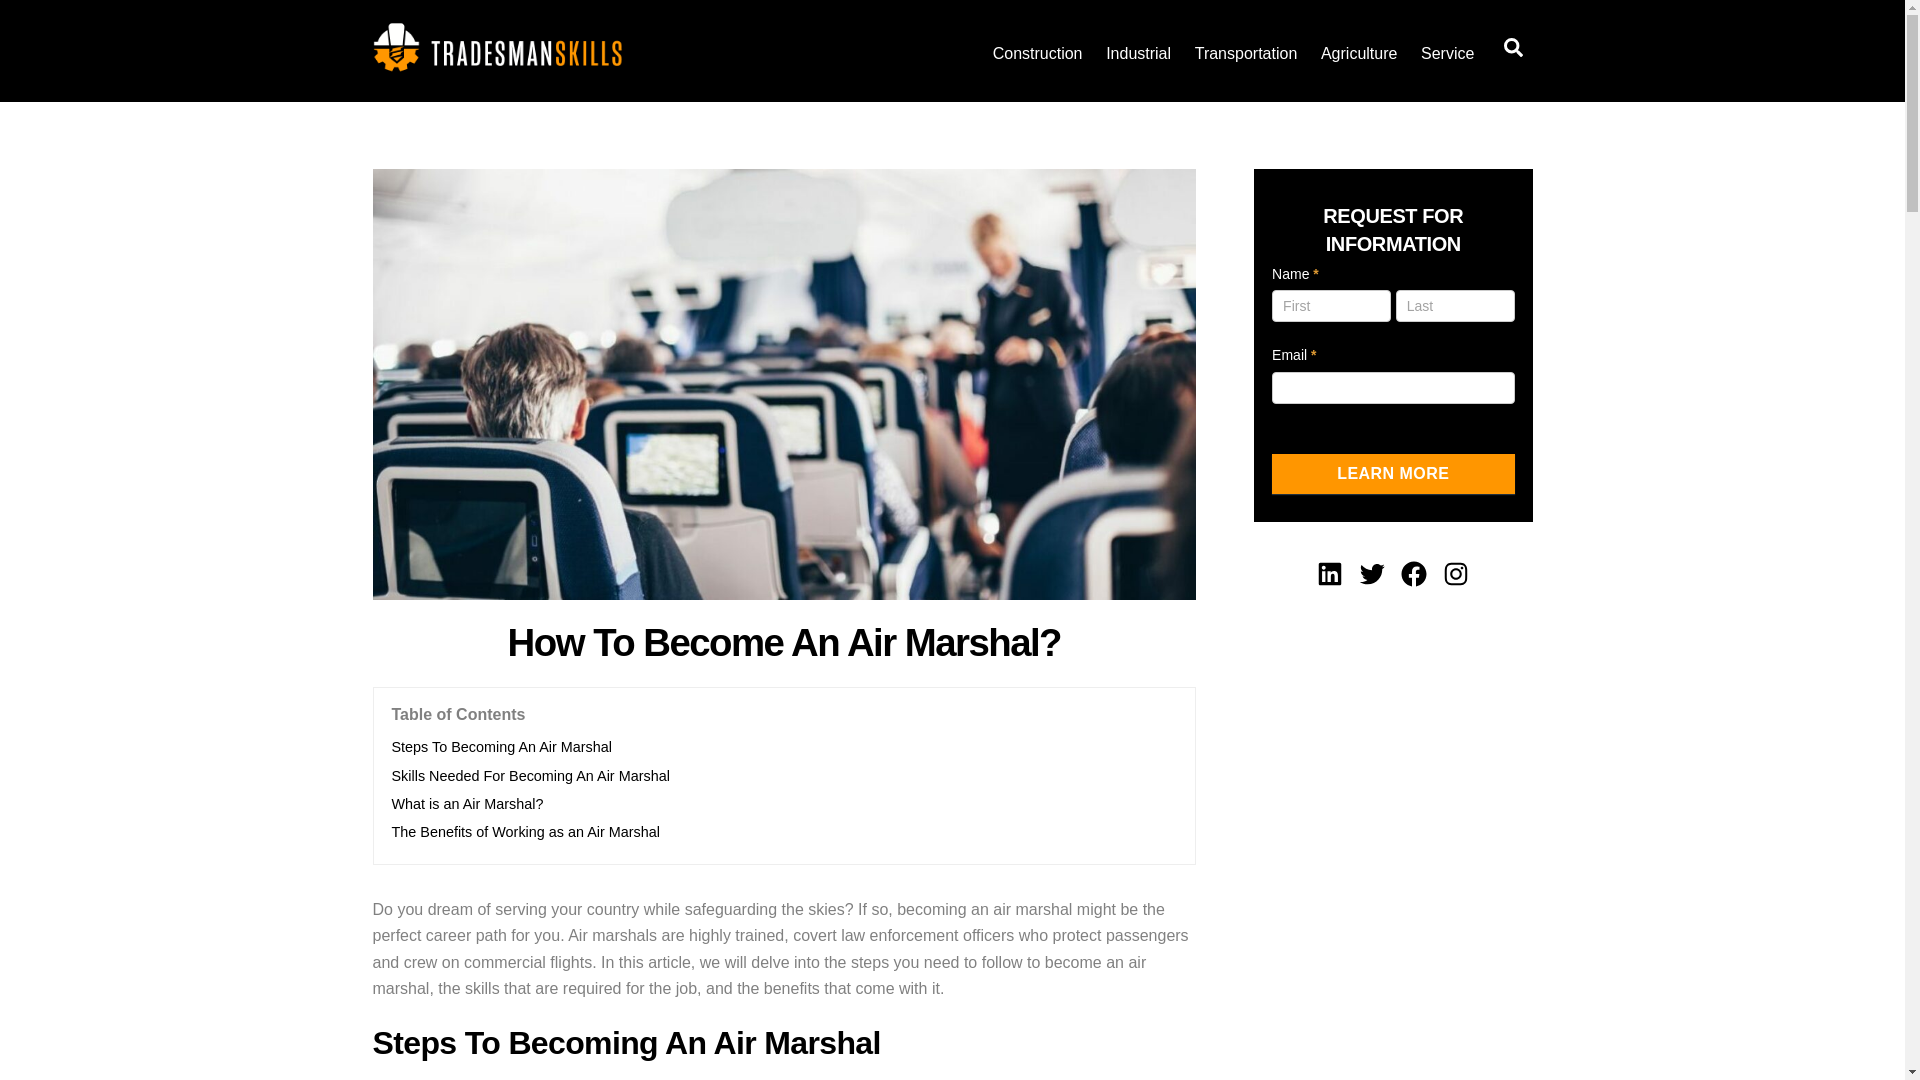 The height and width of the screenshot is (1080, 1920). I want to click on What is an Air Marshal?, so click(467, 804).